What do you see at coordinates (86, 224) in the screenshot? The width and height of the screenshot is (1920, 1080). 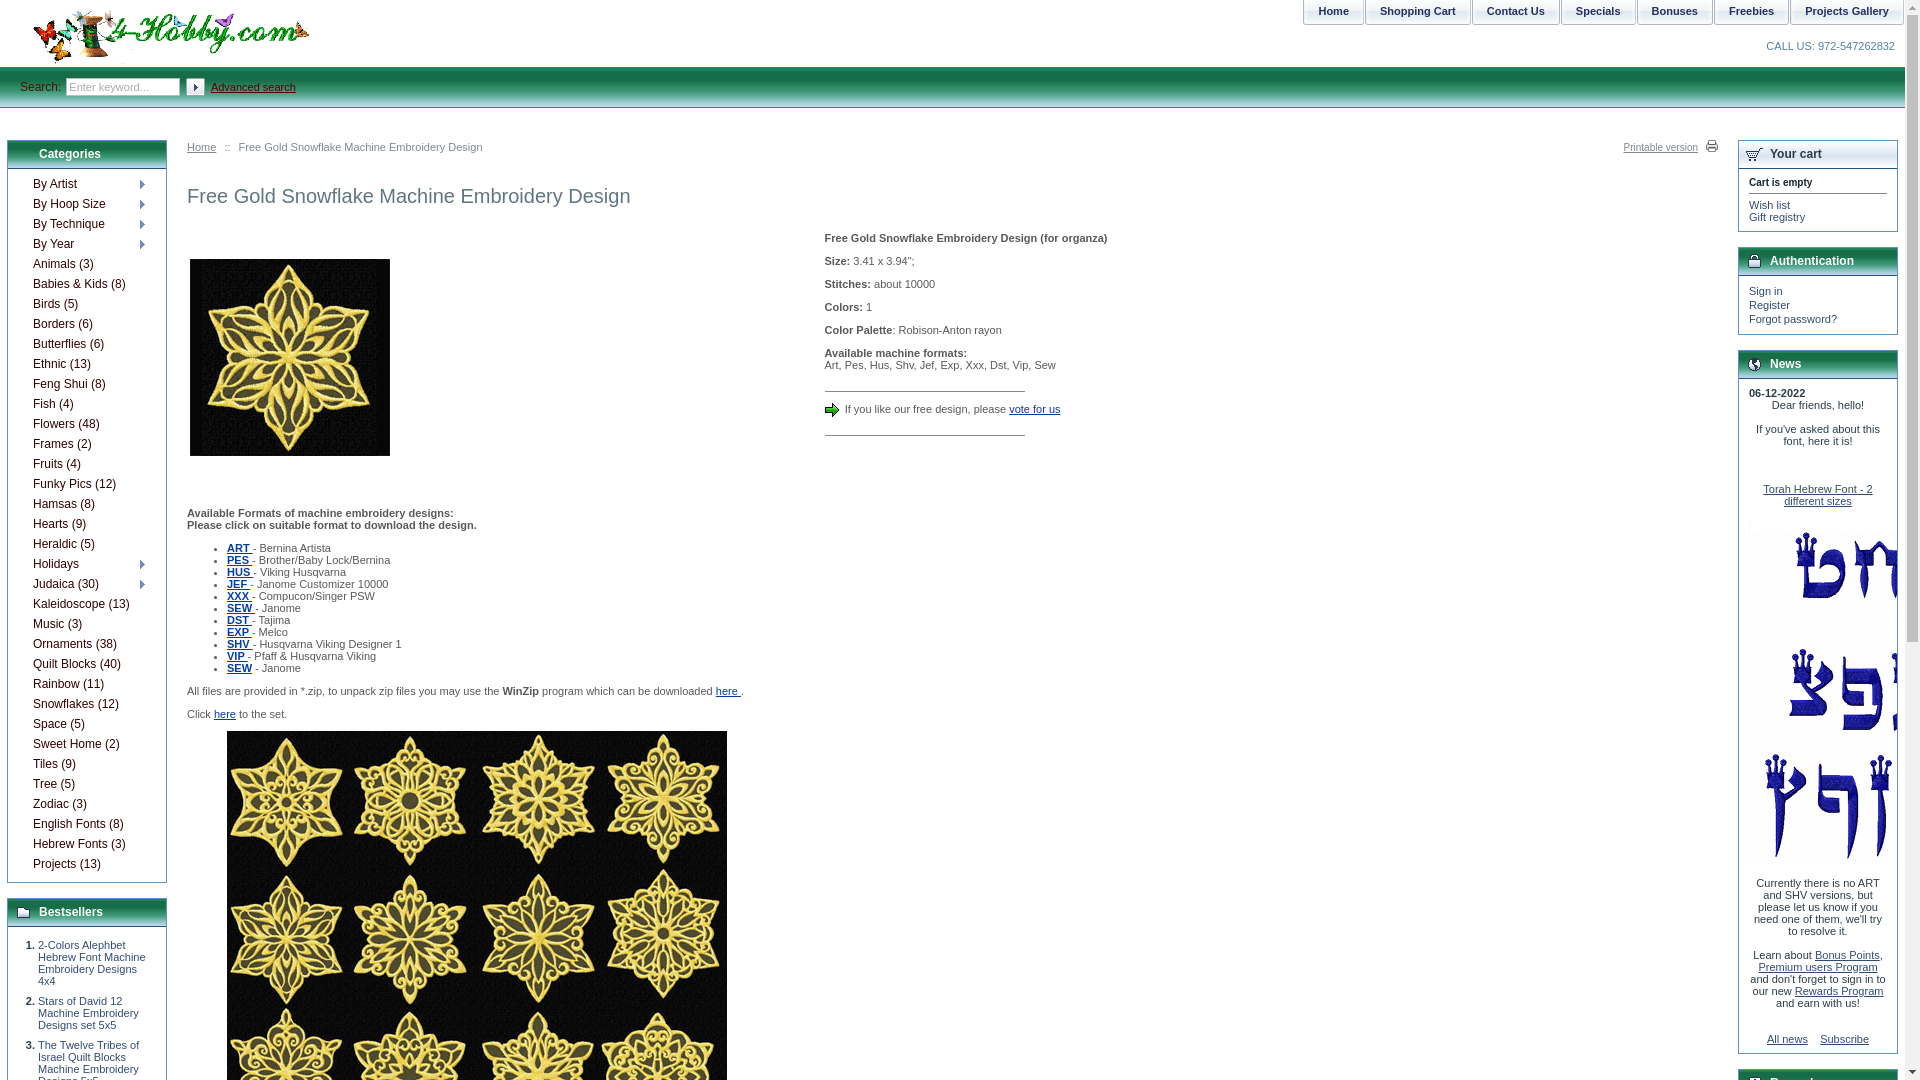 I see `By Technique` at bounding box center [86, 224].